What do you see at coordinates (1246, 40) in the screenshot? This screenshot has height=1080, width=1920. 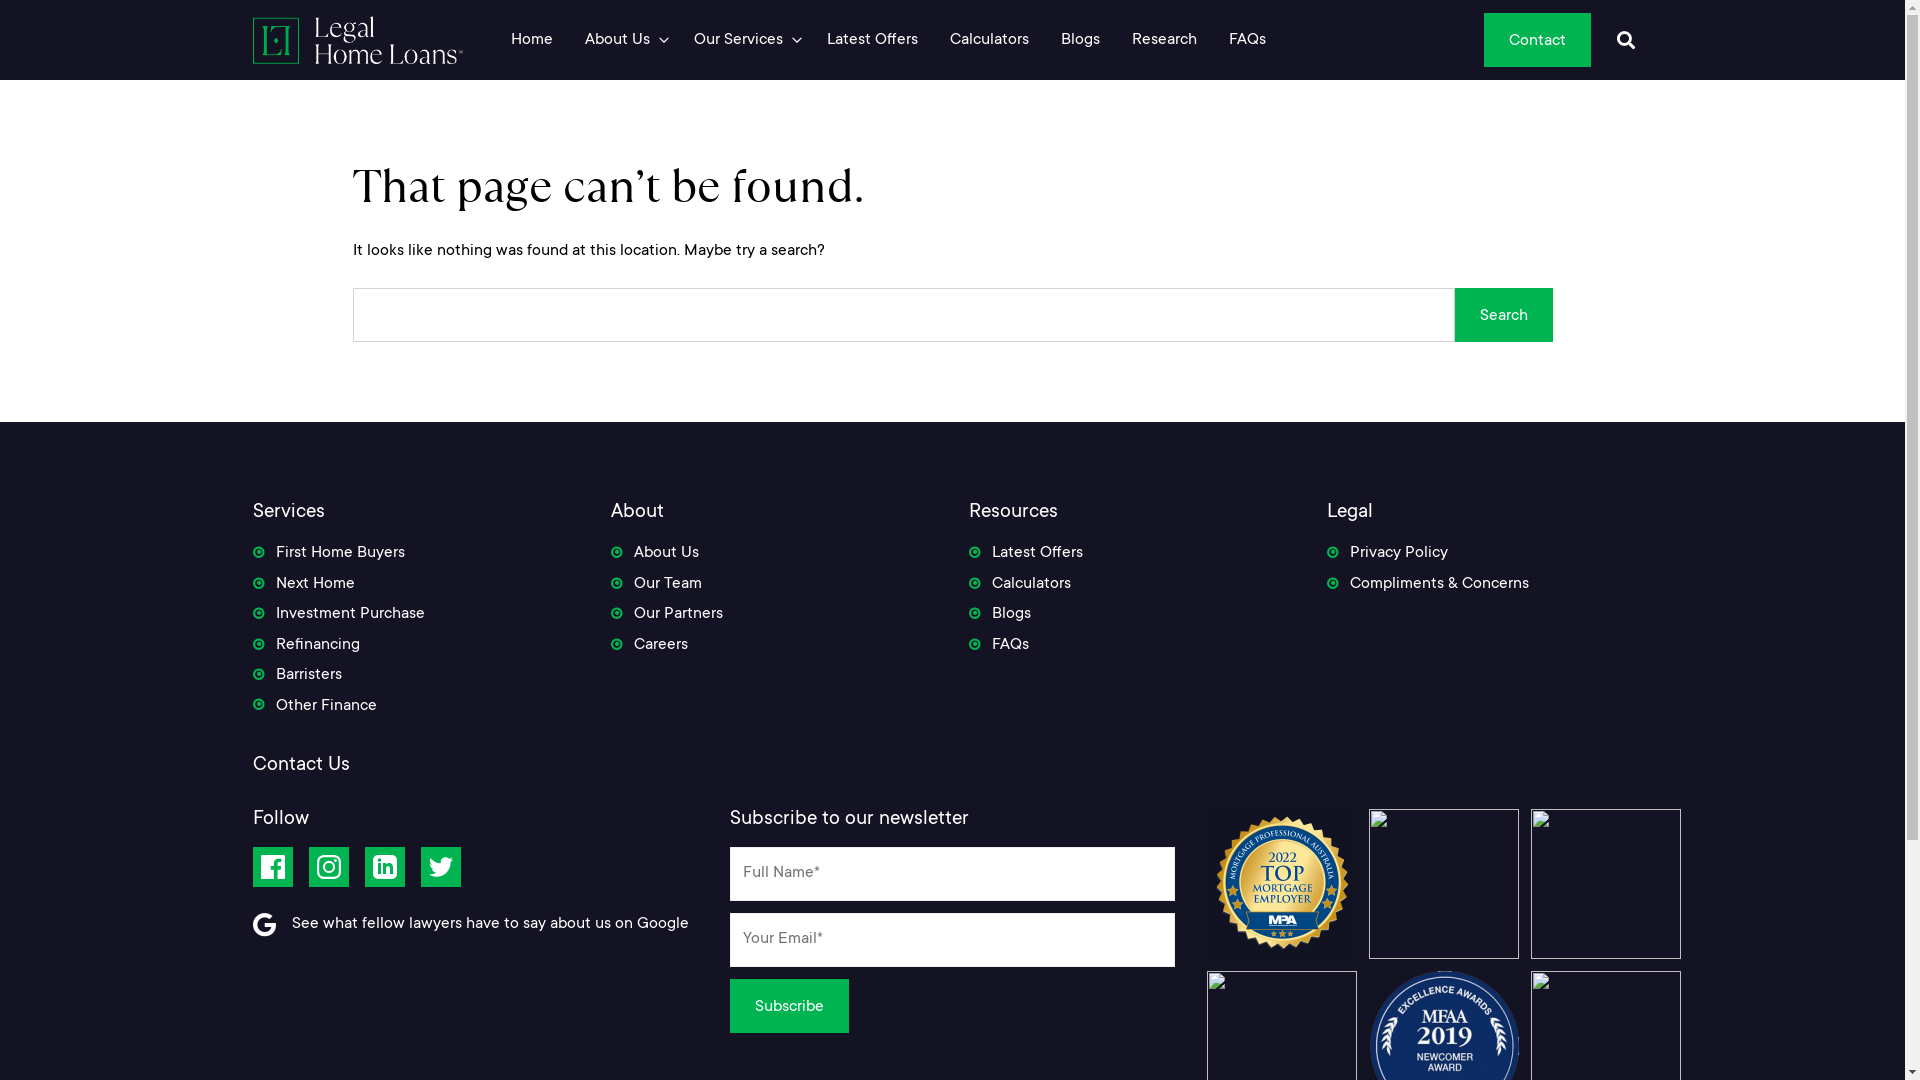 I see `FAQs` at bounding box center [1246, 40].